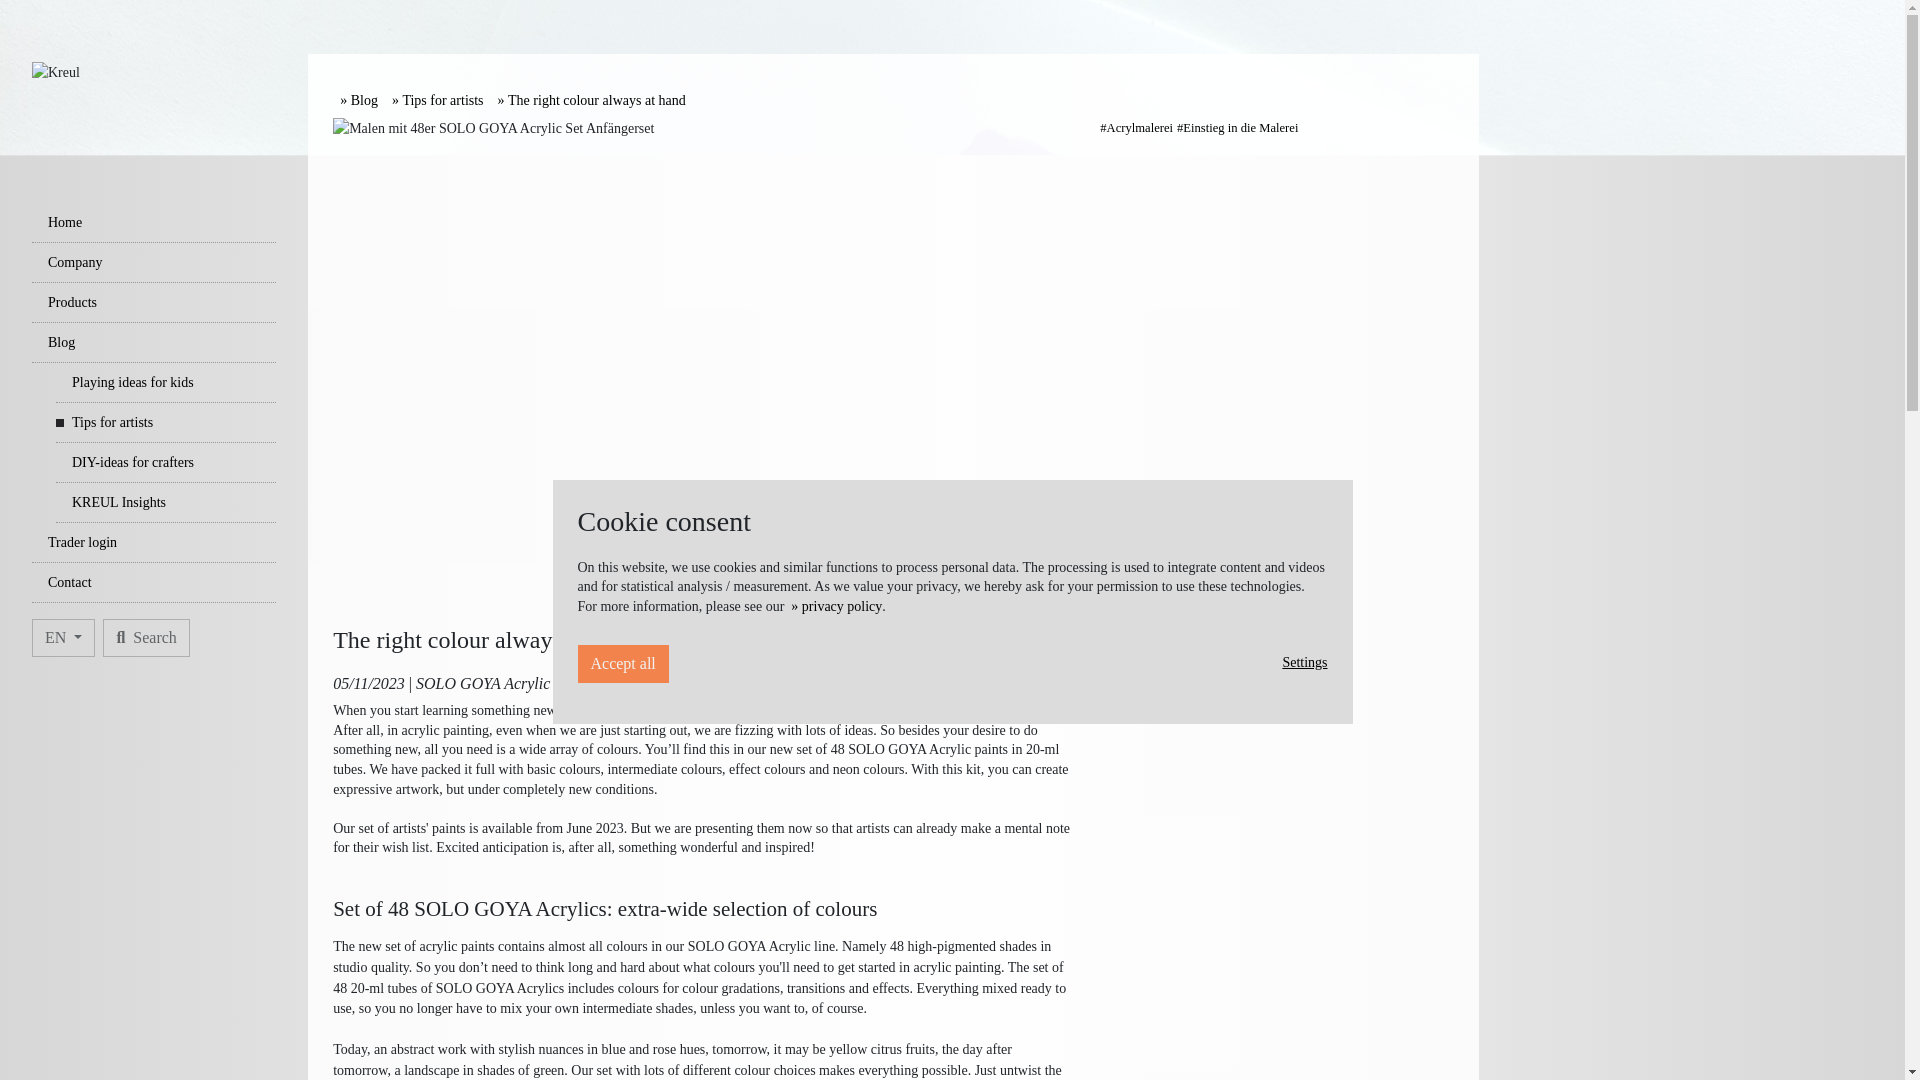 The height and width of the screenshot is (1080, 1920). What do you see at coordinates (591, 100) in the screenshot?
I see `The right colour always at hand` at bounding box center [591, 100].